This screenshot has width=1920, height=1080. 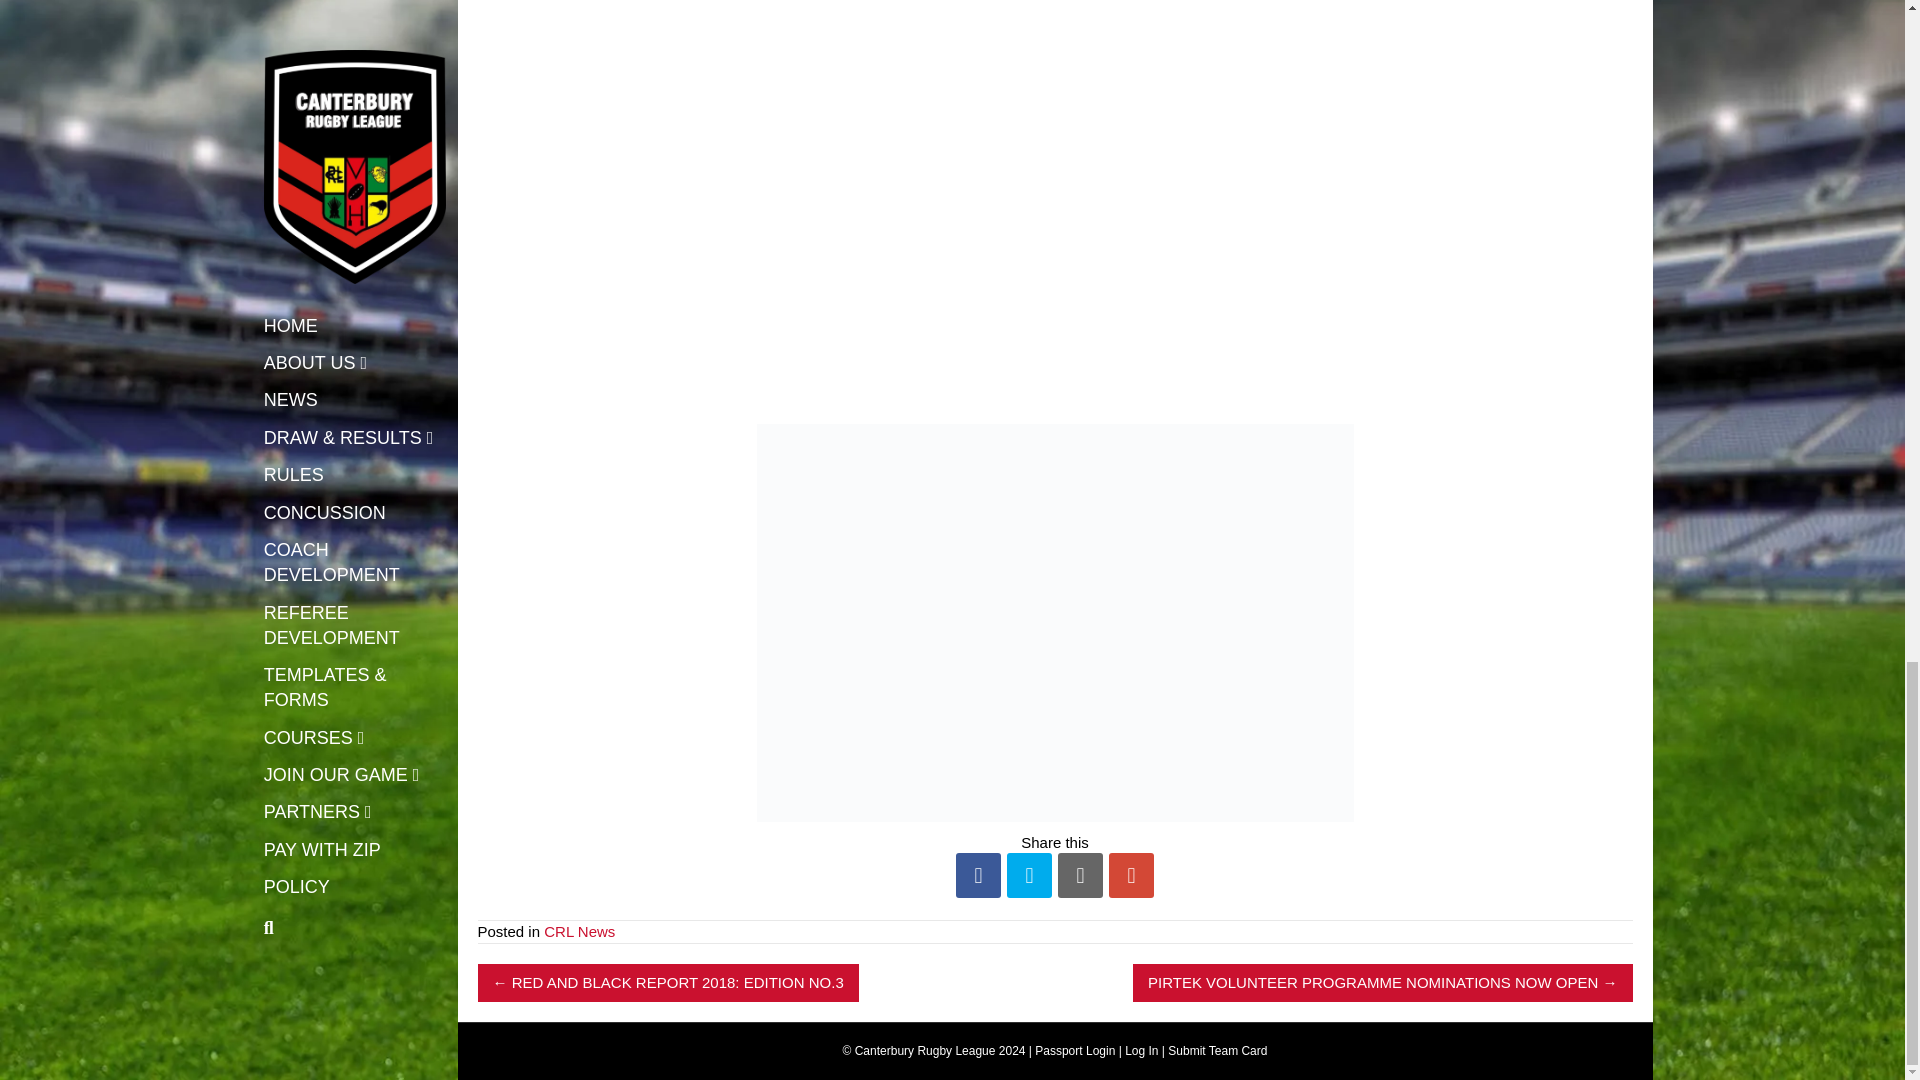 I want to click on Send via Email, so click(x=1080, y=875).